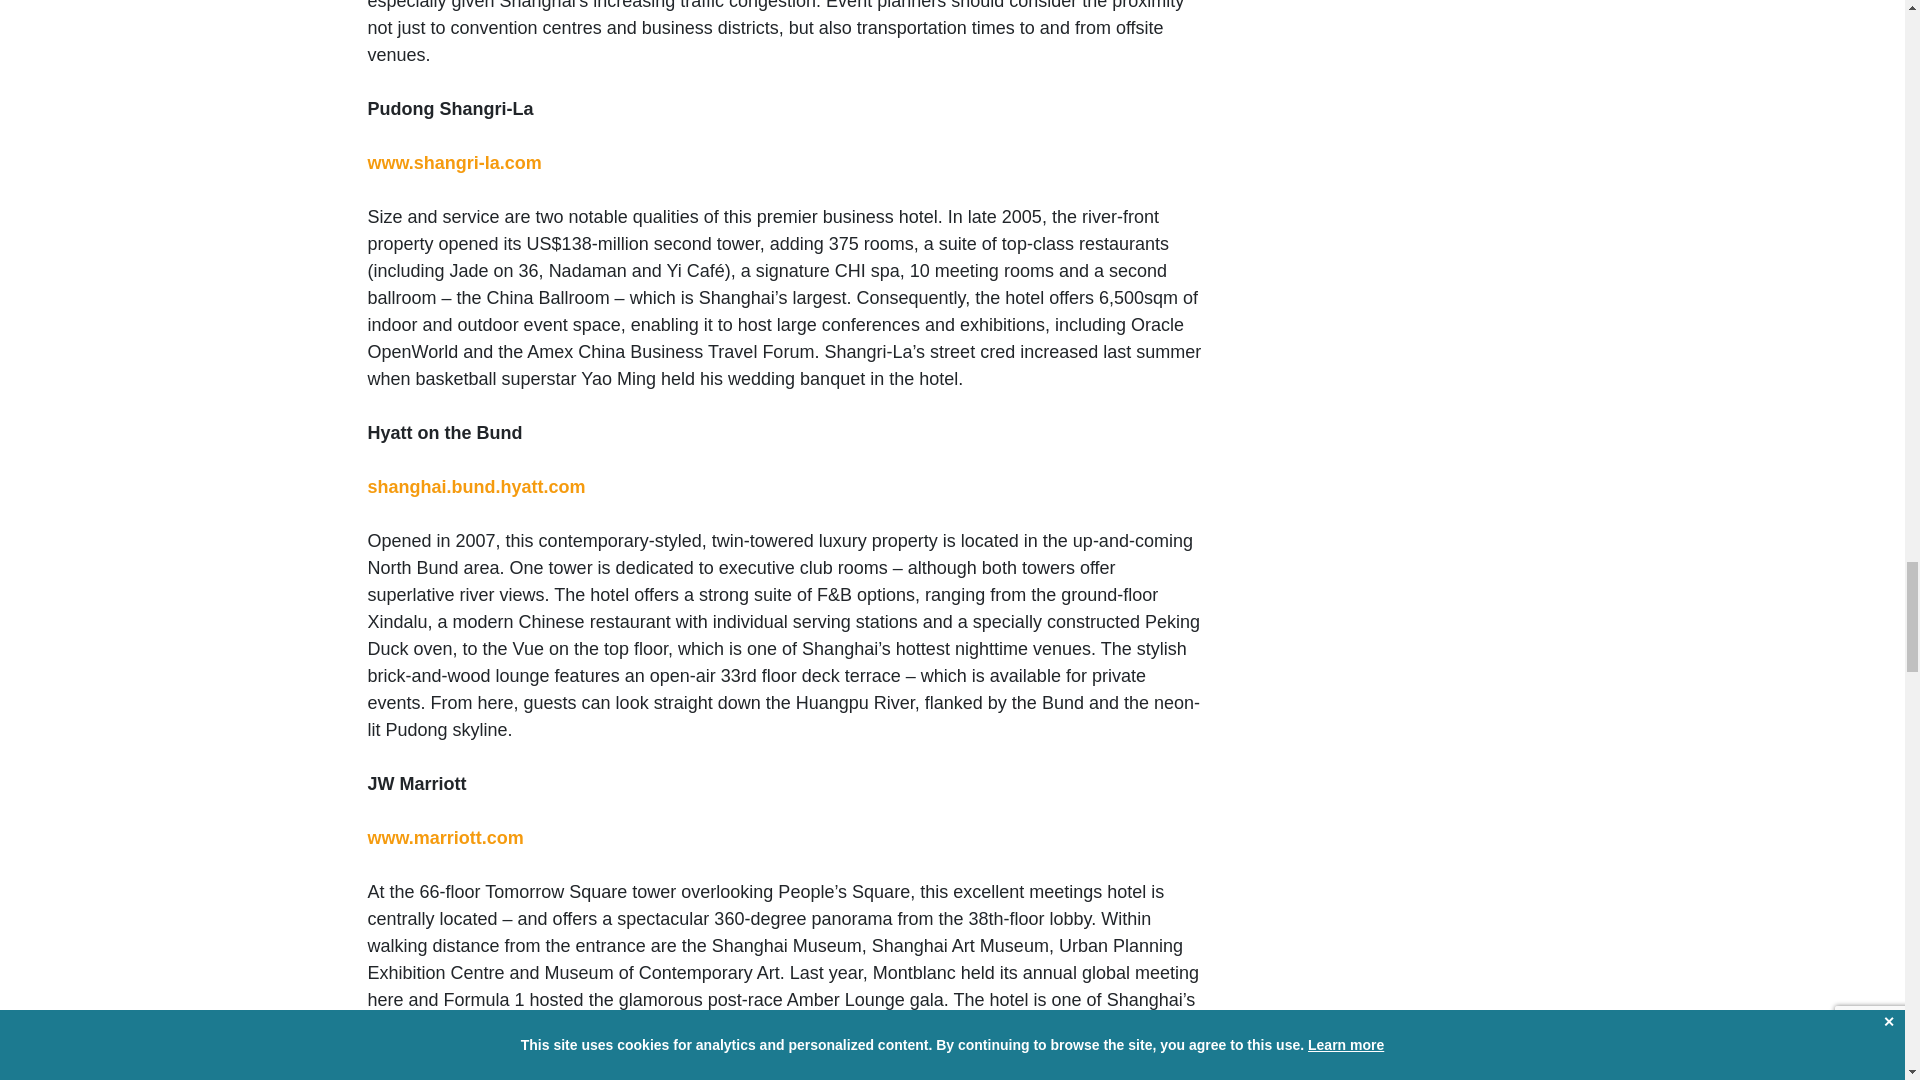  What do you see at coordinates (446, 838) in the screenshot?
I see `www.marriott.com` at bounding box center [446, 838].